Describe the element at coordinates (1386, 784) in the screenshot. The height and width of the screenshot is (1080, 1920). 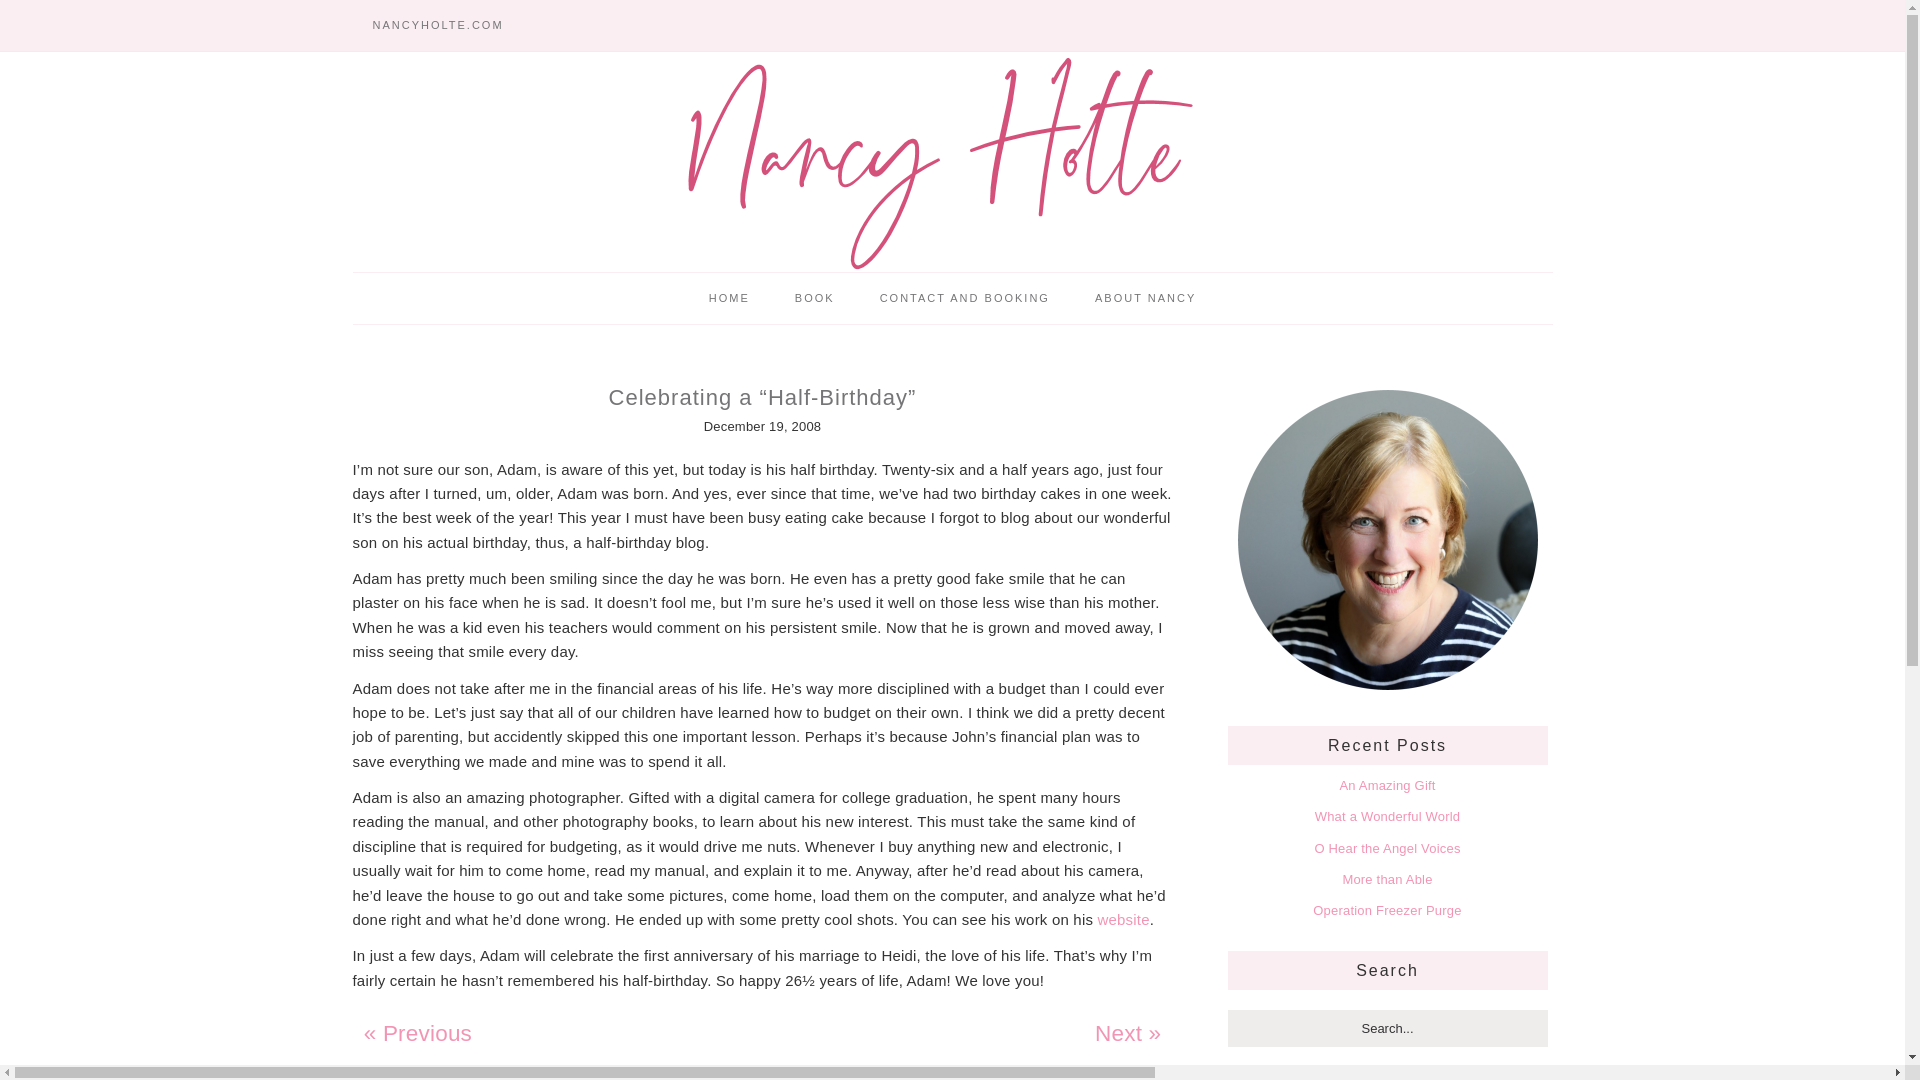
I see `An Amazing Gift` at that location.